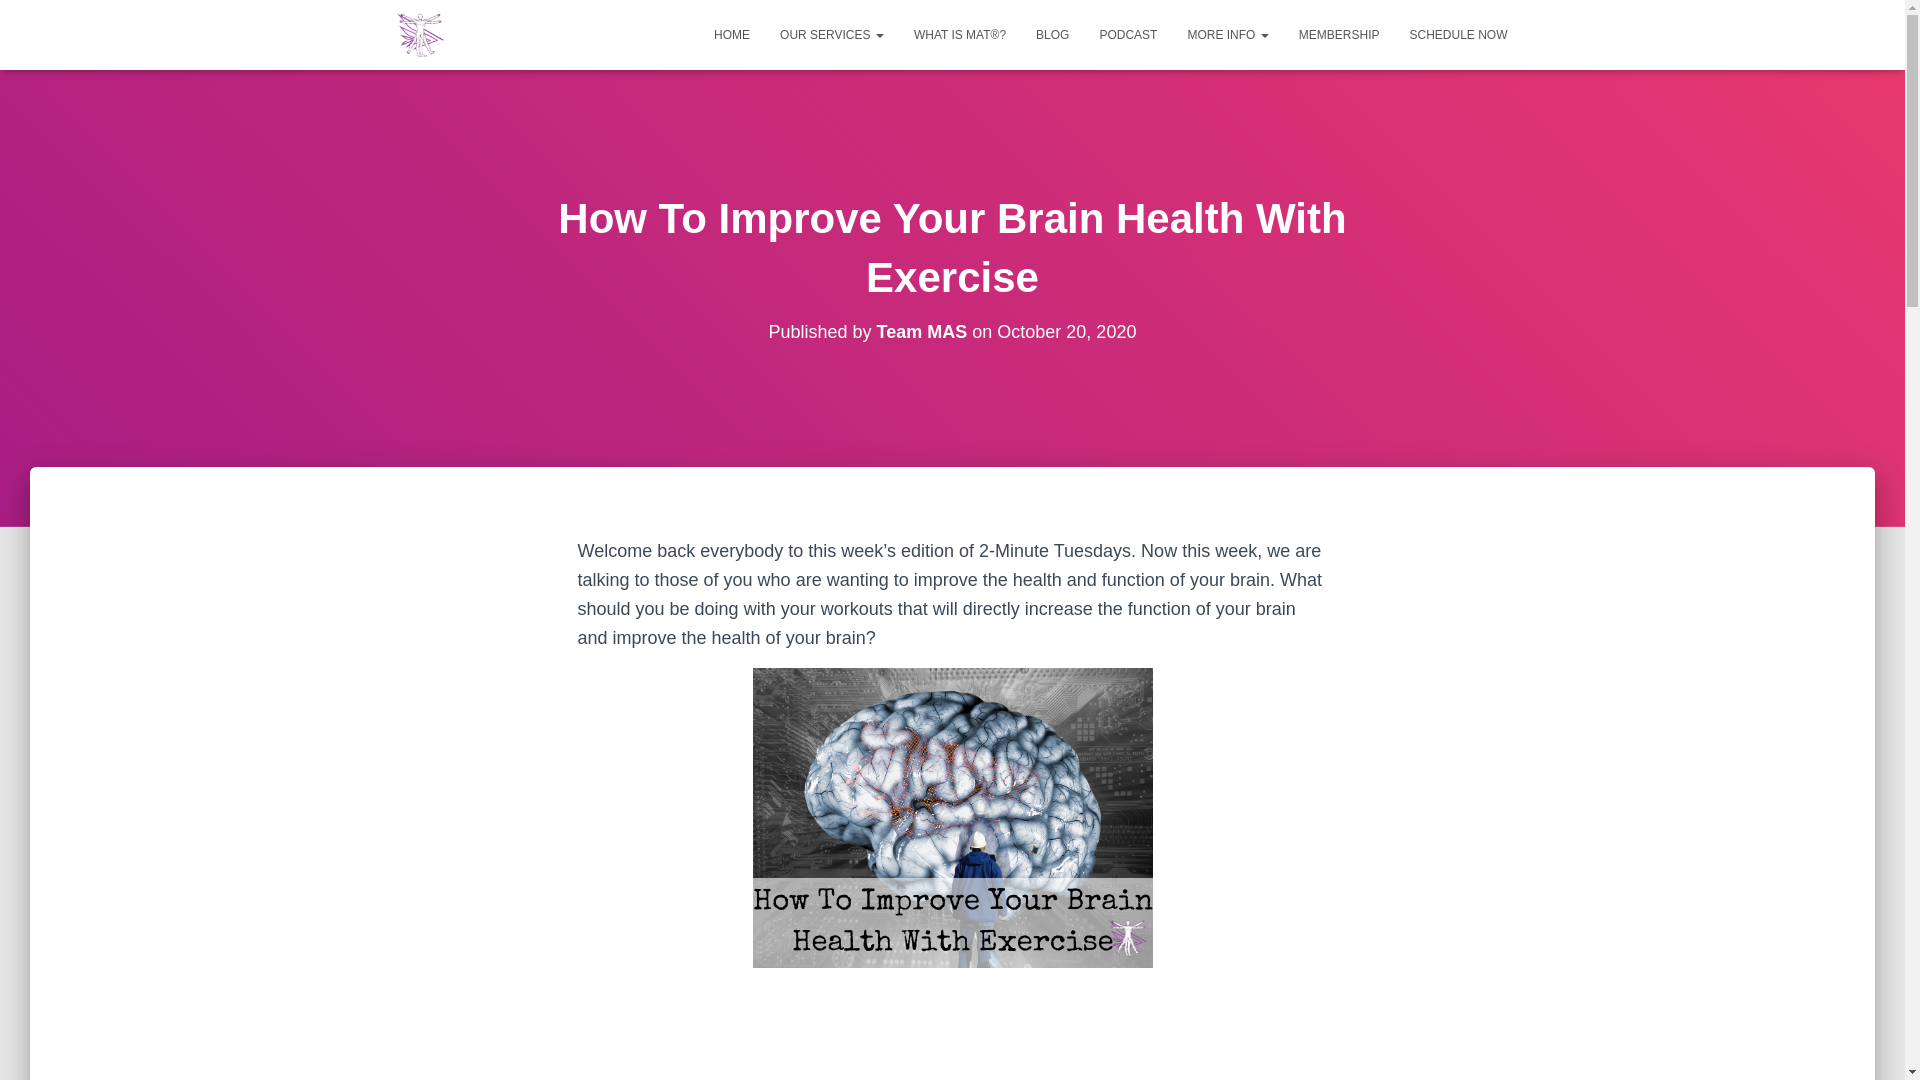  Describe the element at coordinates (1340, 34) in the screenshot. I see `MEMBERSHIP` at that location.